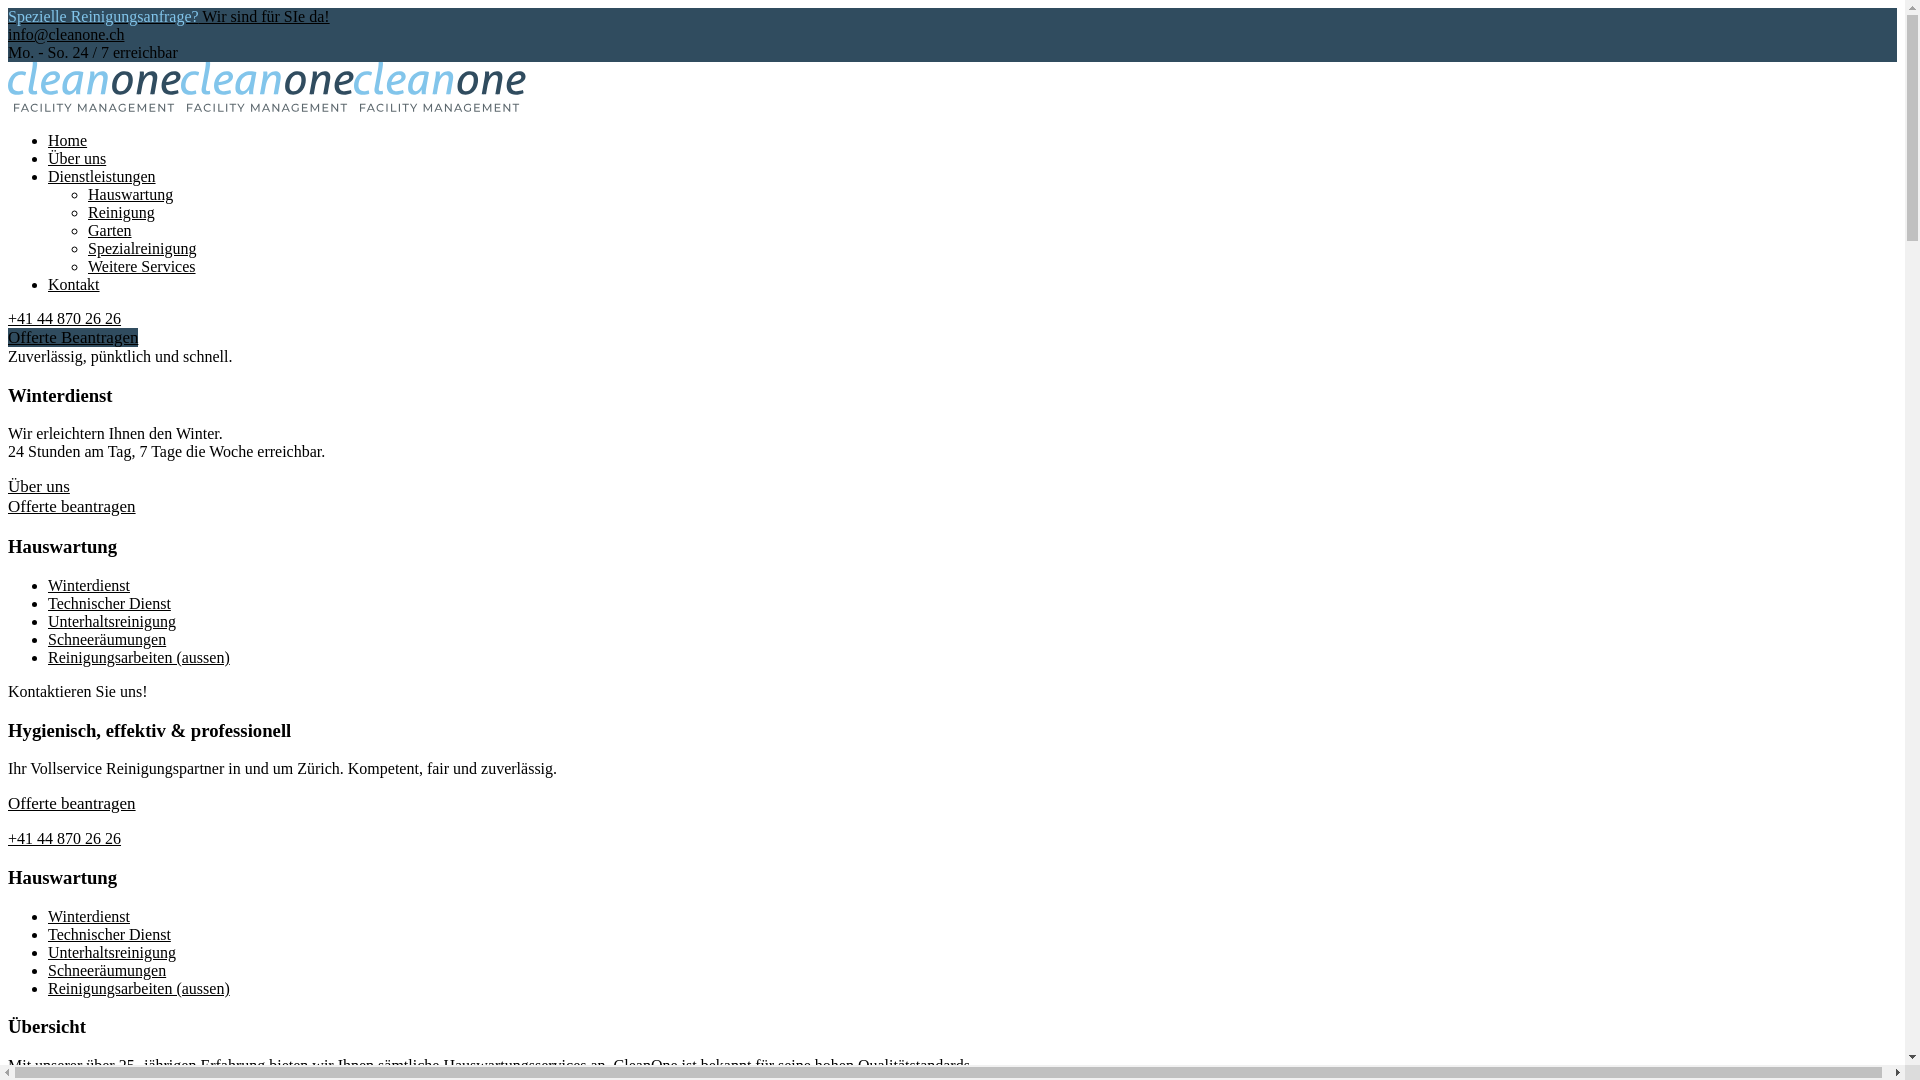 Image resolution: width=1920 pixels, height=1080 pixels. I want to click on info@cleanone.ch, so click(66, 34).